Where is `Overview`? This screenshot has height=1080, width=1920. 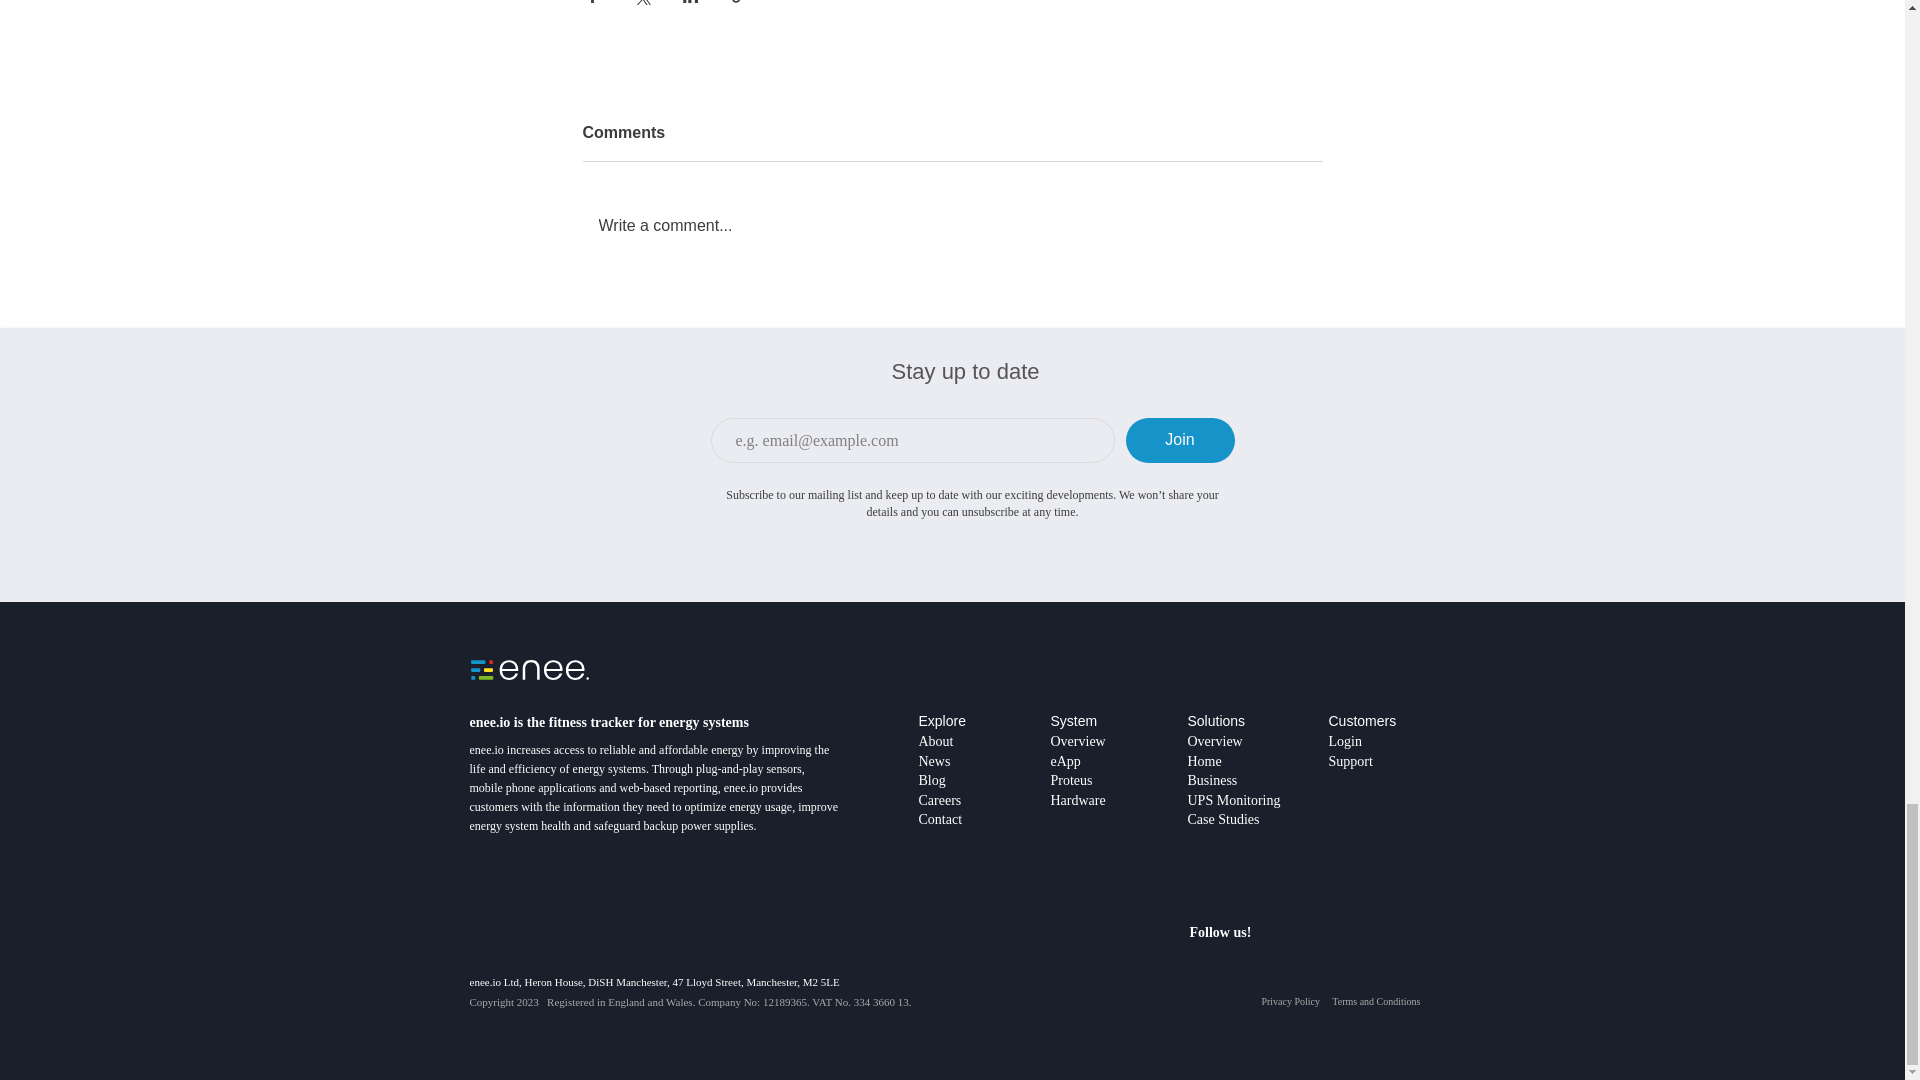 Overview is located at coordinates (1215, 742).